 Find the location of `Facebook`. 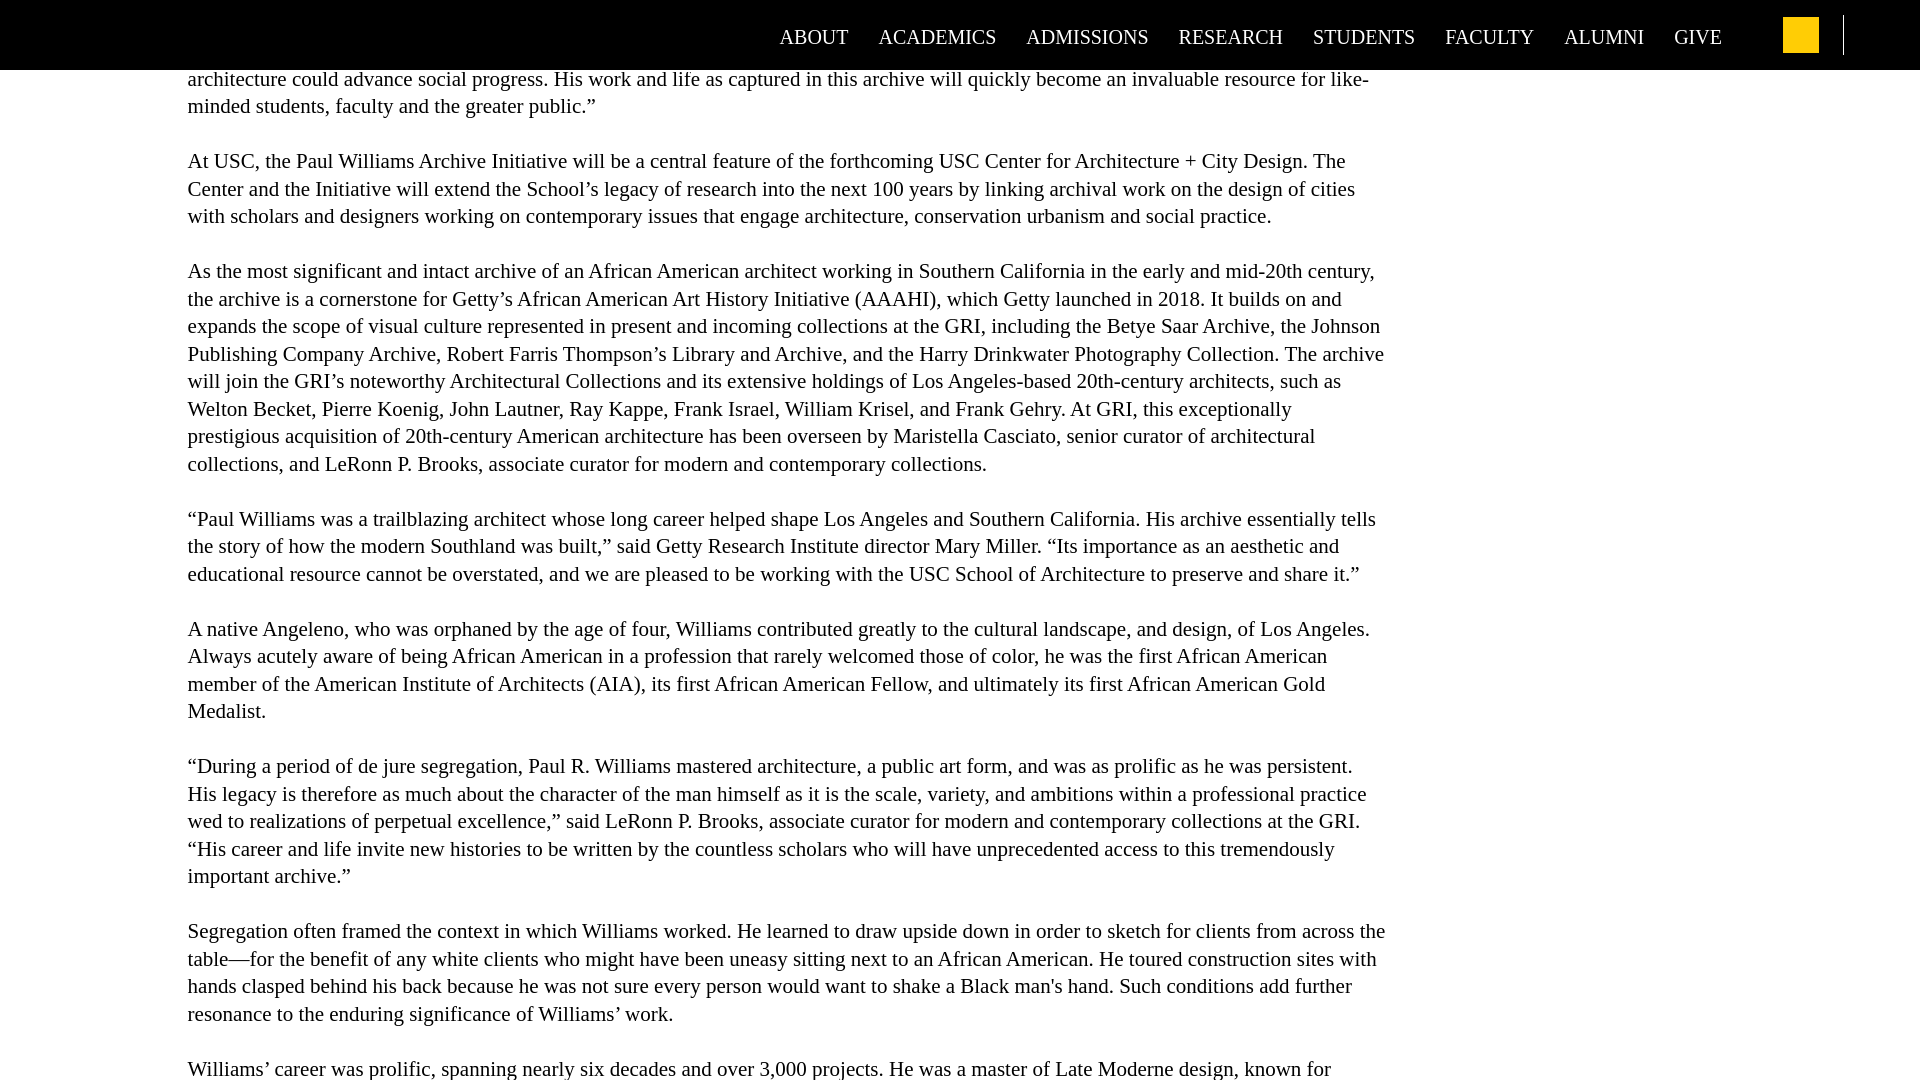

Facebook is located at coordinates (1612, 2).